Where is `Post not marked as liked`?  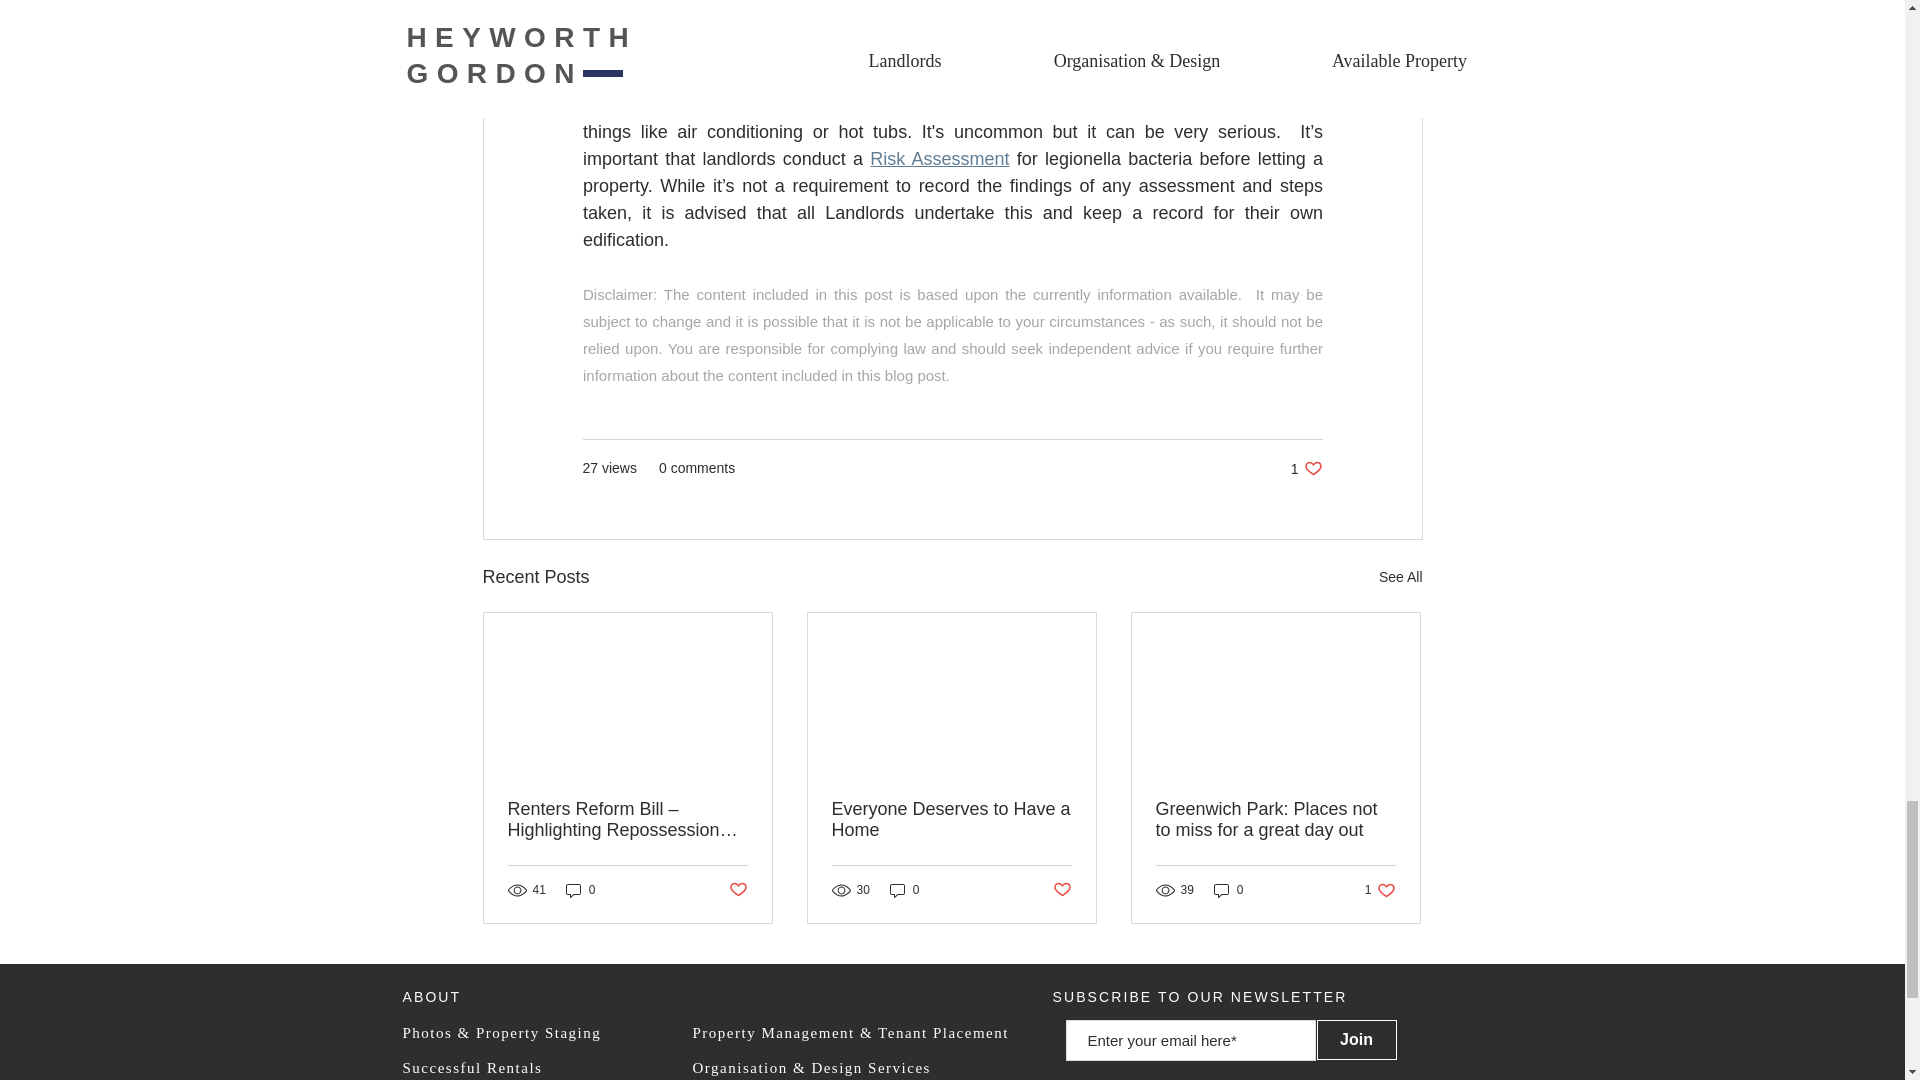
Post not marked as liked is located at coordinates (1306, 468).